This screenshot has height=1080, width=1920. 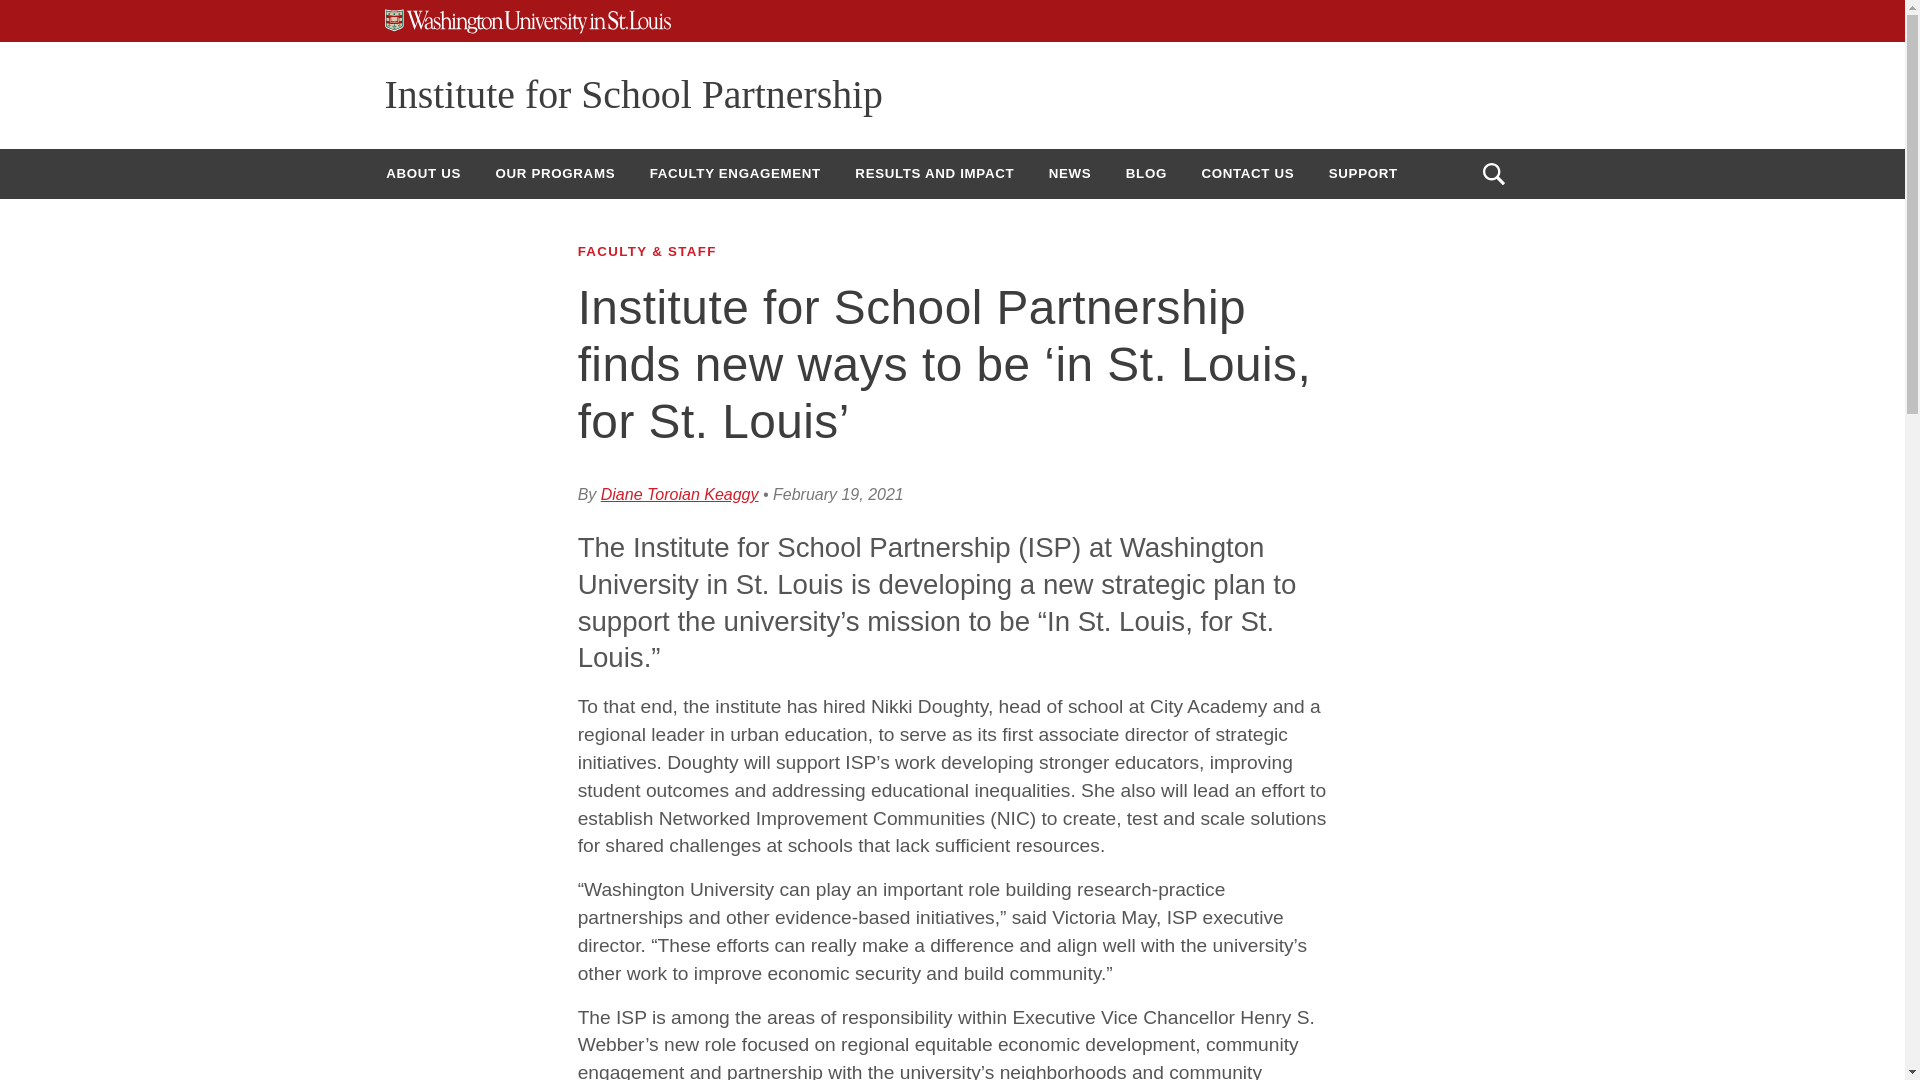 What do you see at coordinates (1363, 173) in the screenshot?
I see `SUPPORT` at bounding box center [1363, 173].